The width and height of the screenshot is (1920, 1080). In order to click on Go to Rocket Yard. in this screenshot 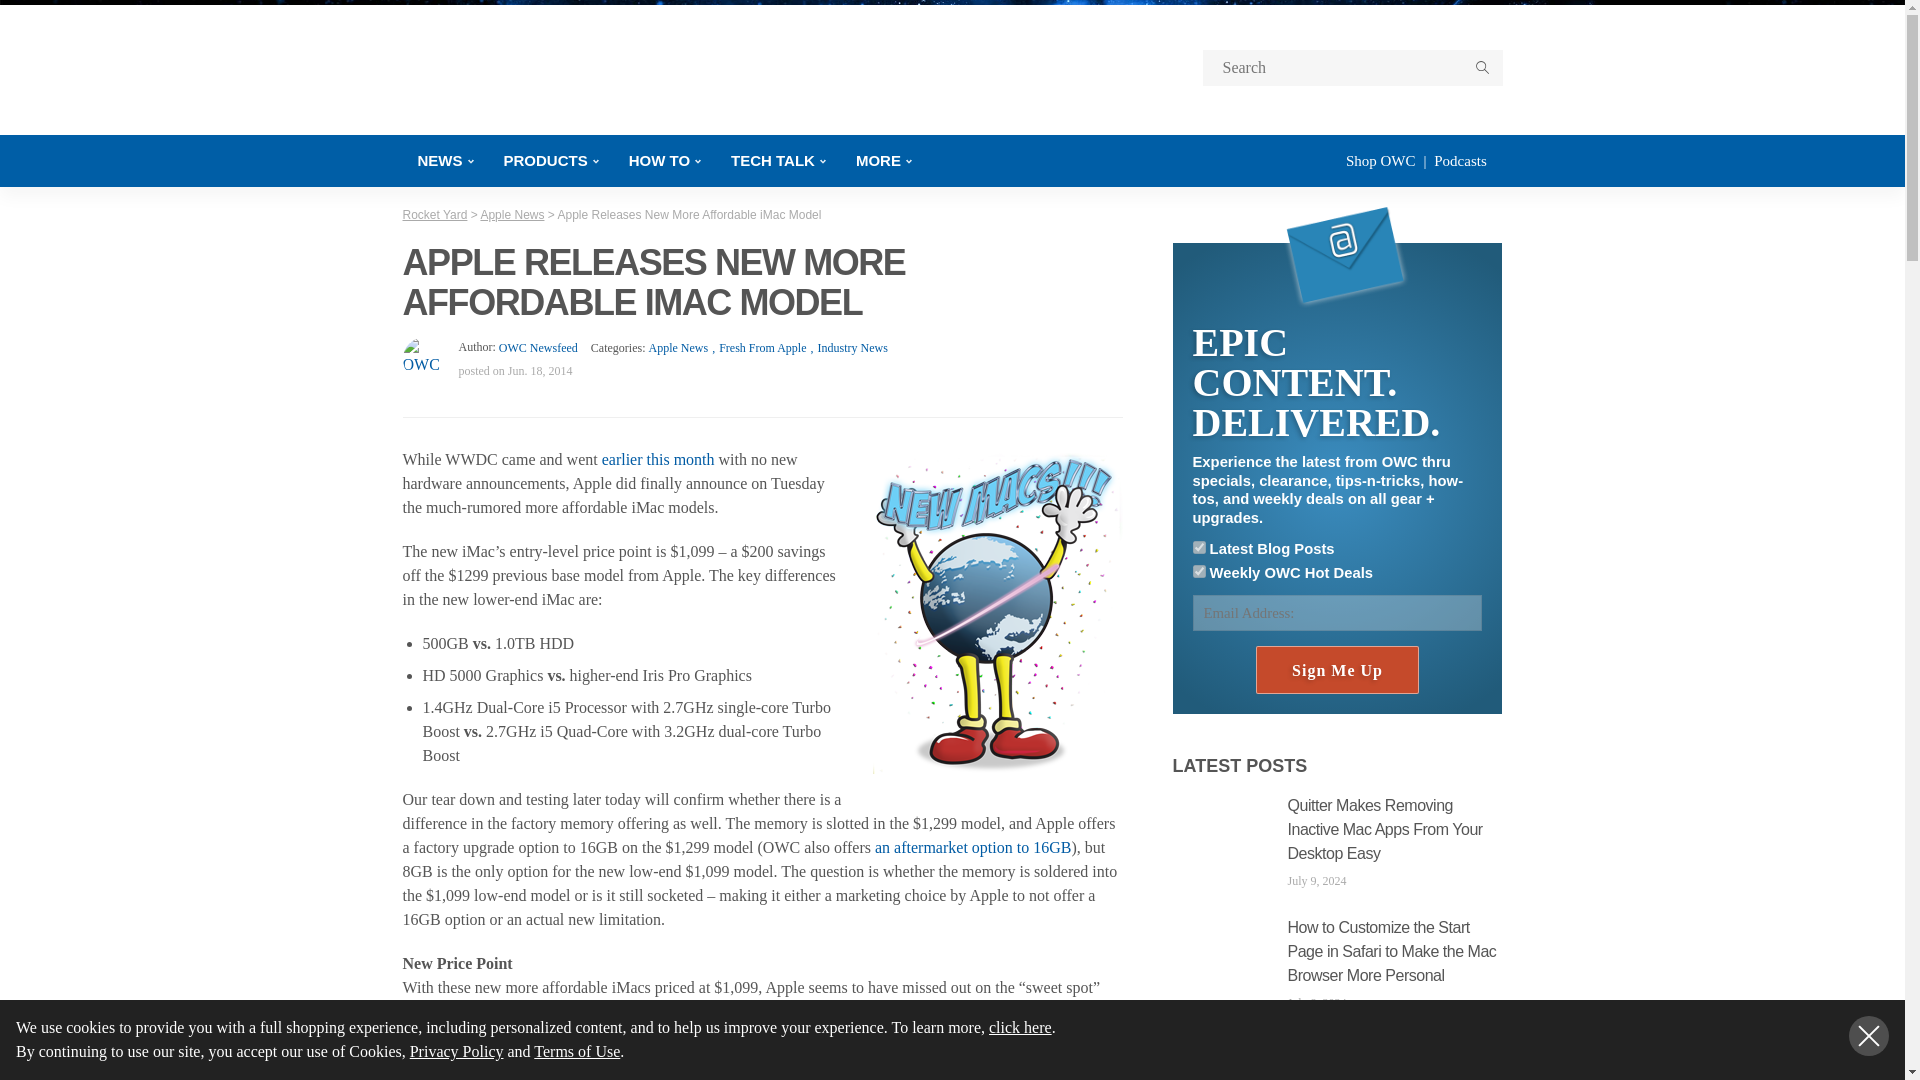, I will do `click(434, 215)`.